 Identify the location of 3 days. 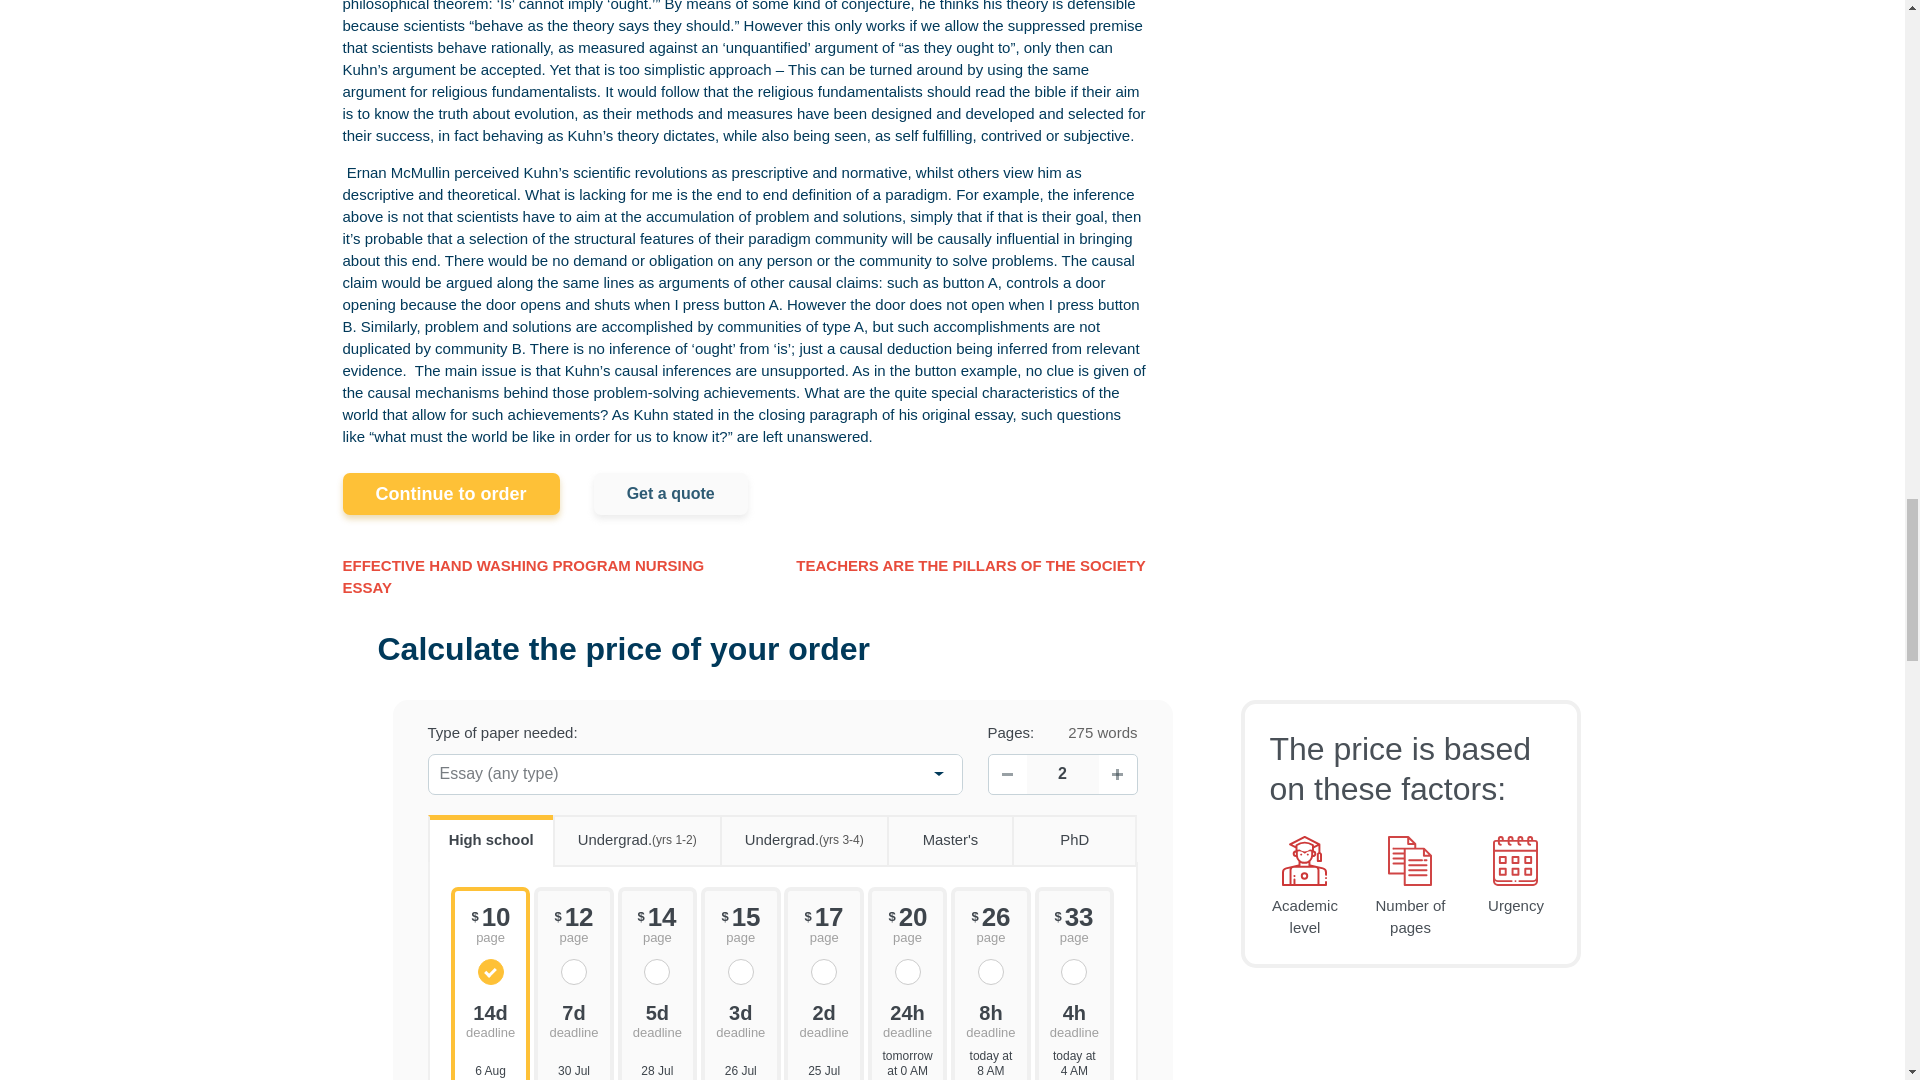
(740, 1019).